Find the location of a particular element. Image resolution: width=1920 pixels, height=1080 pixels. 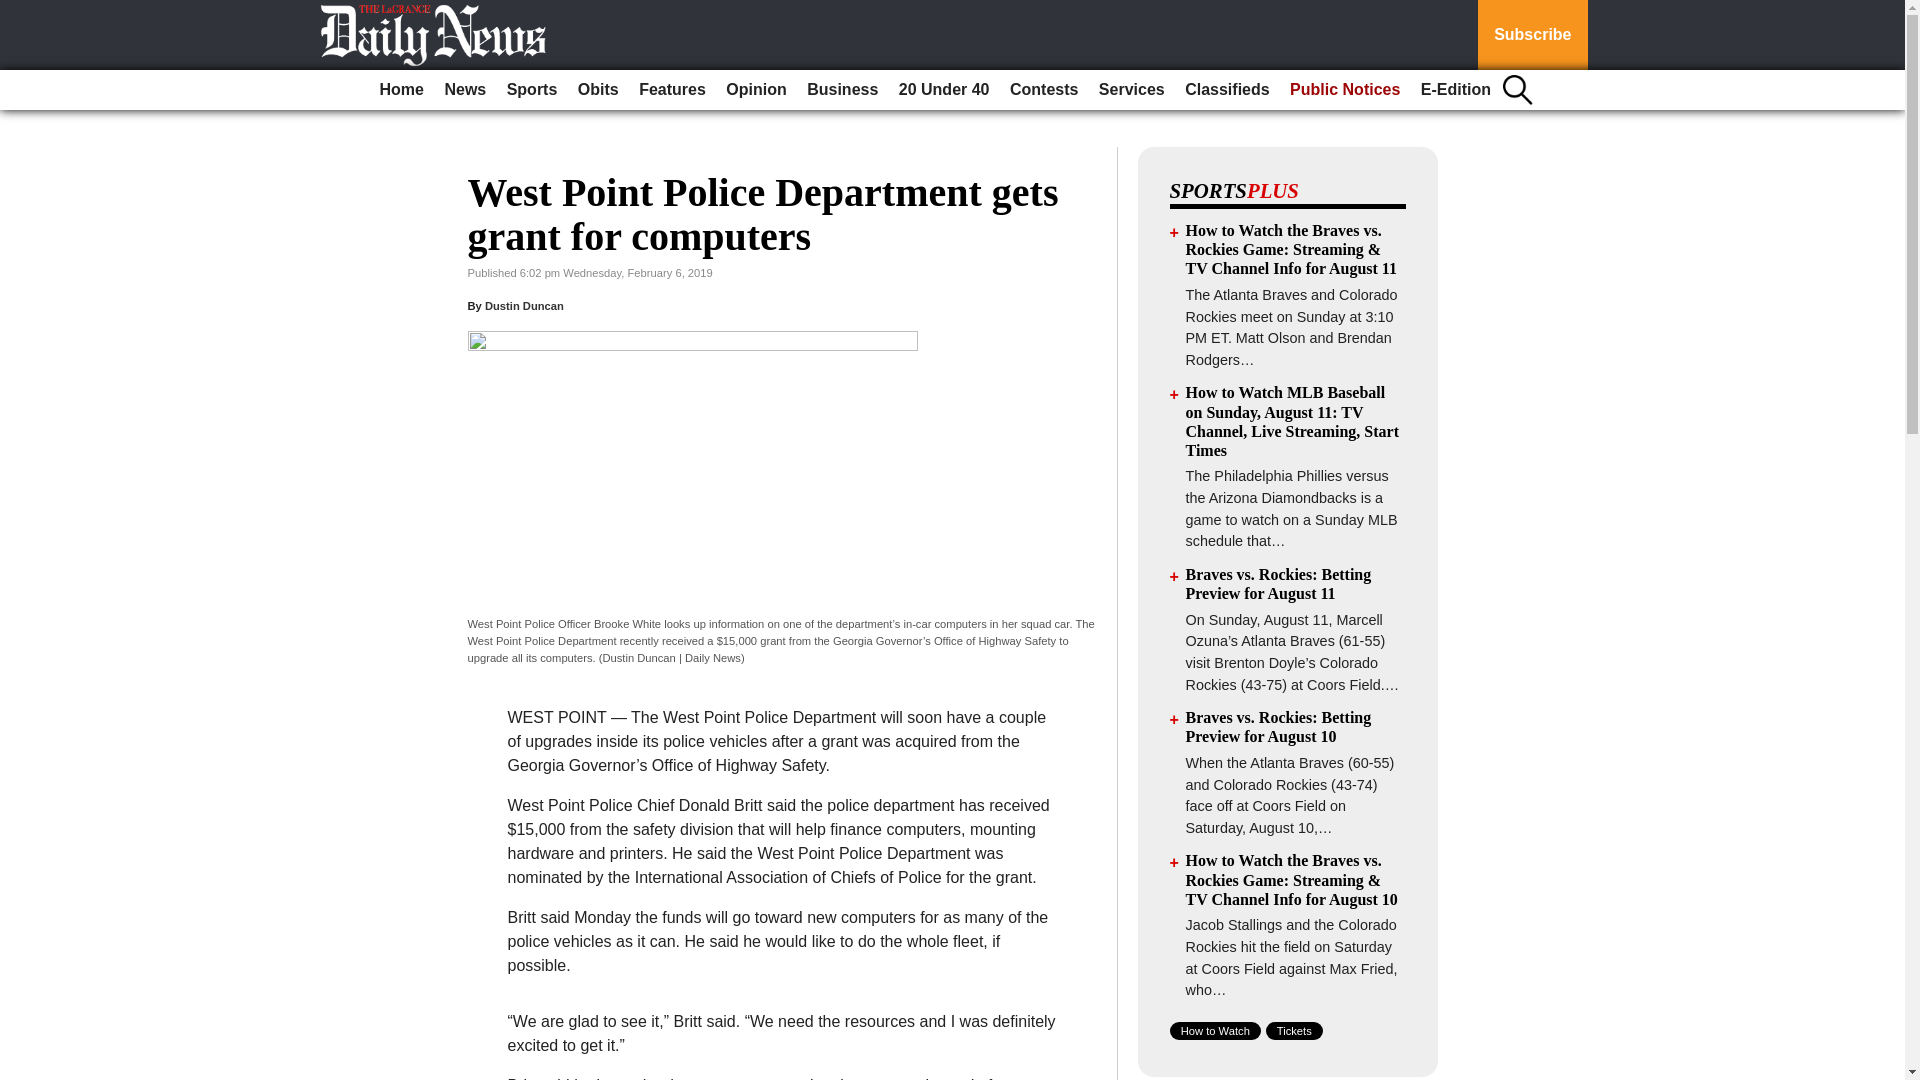

20 Under 40 is located at coordinates (944, 90).